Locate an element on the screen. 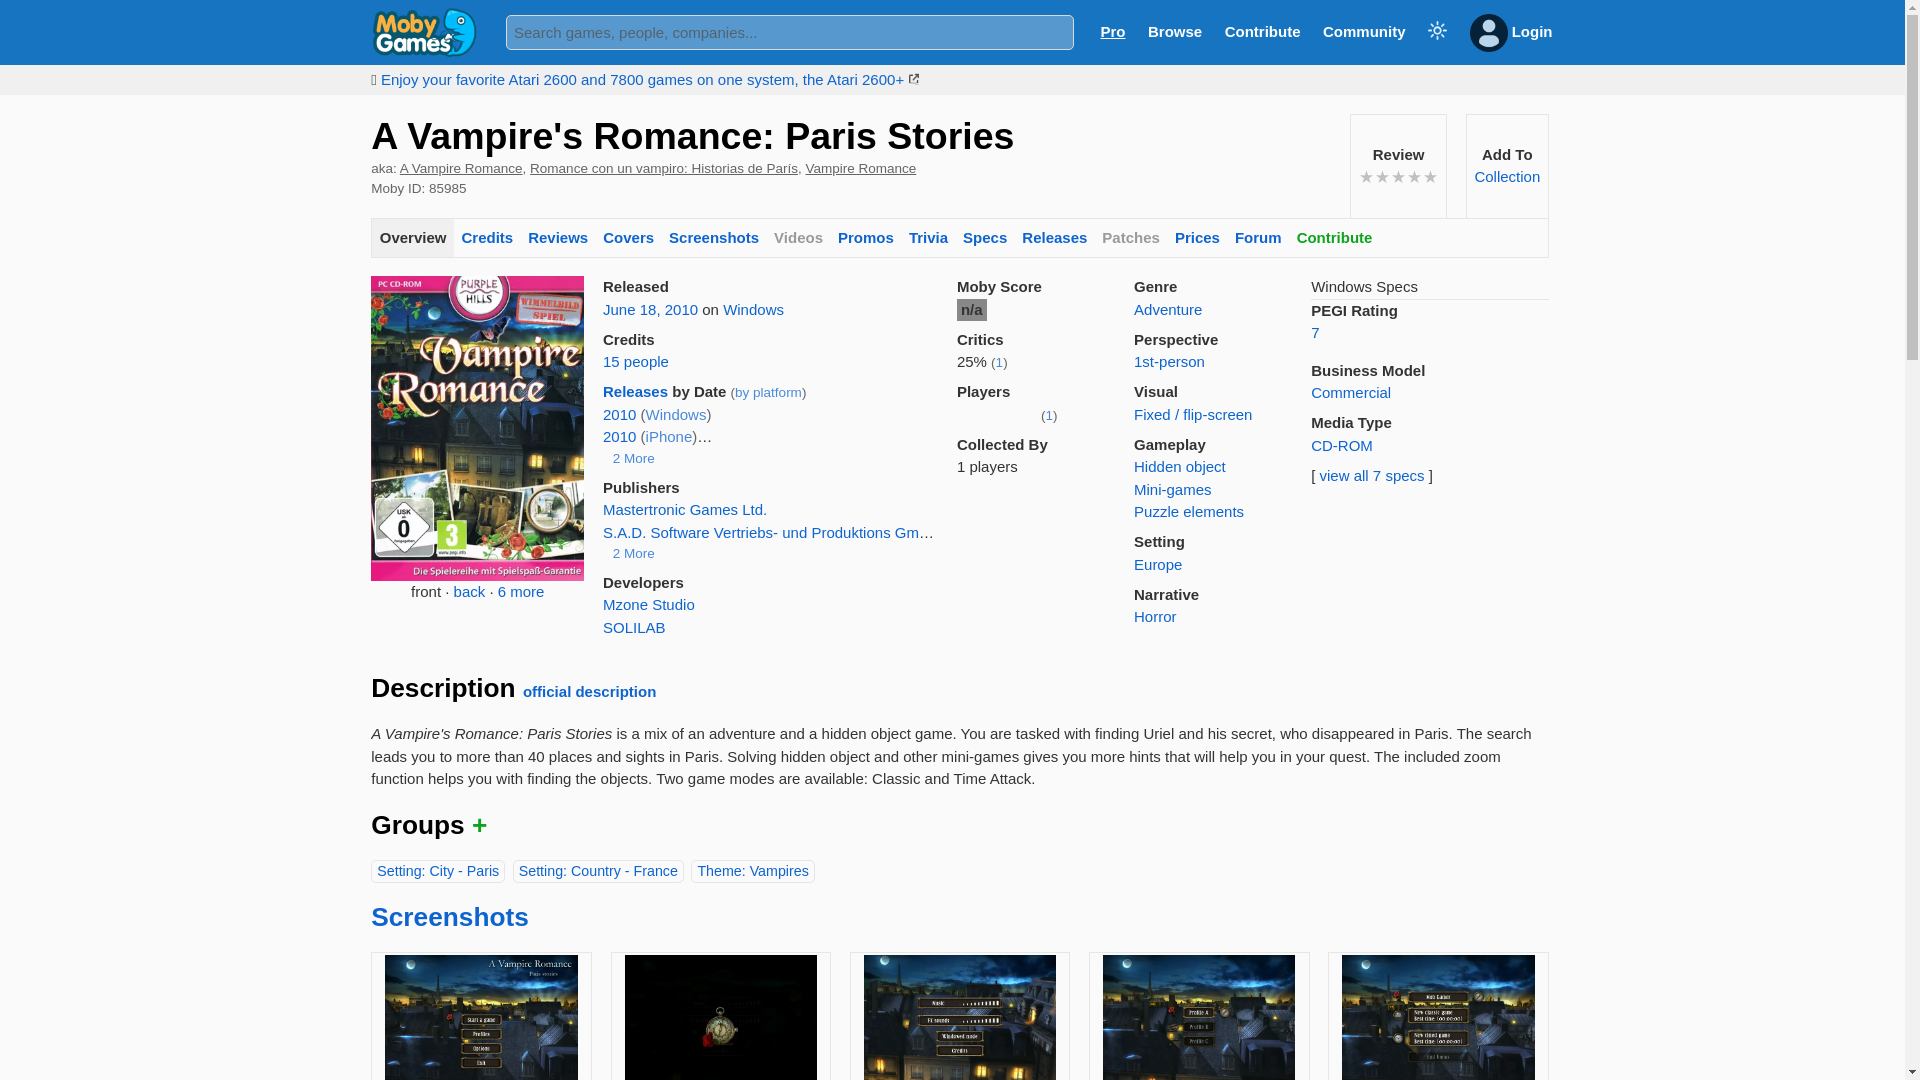  Credits is located at coordinates (486, 238).